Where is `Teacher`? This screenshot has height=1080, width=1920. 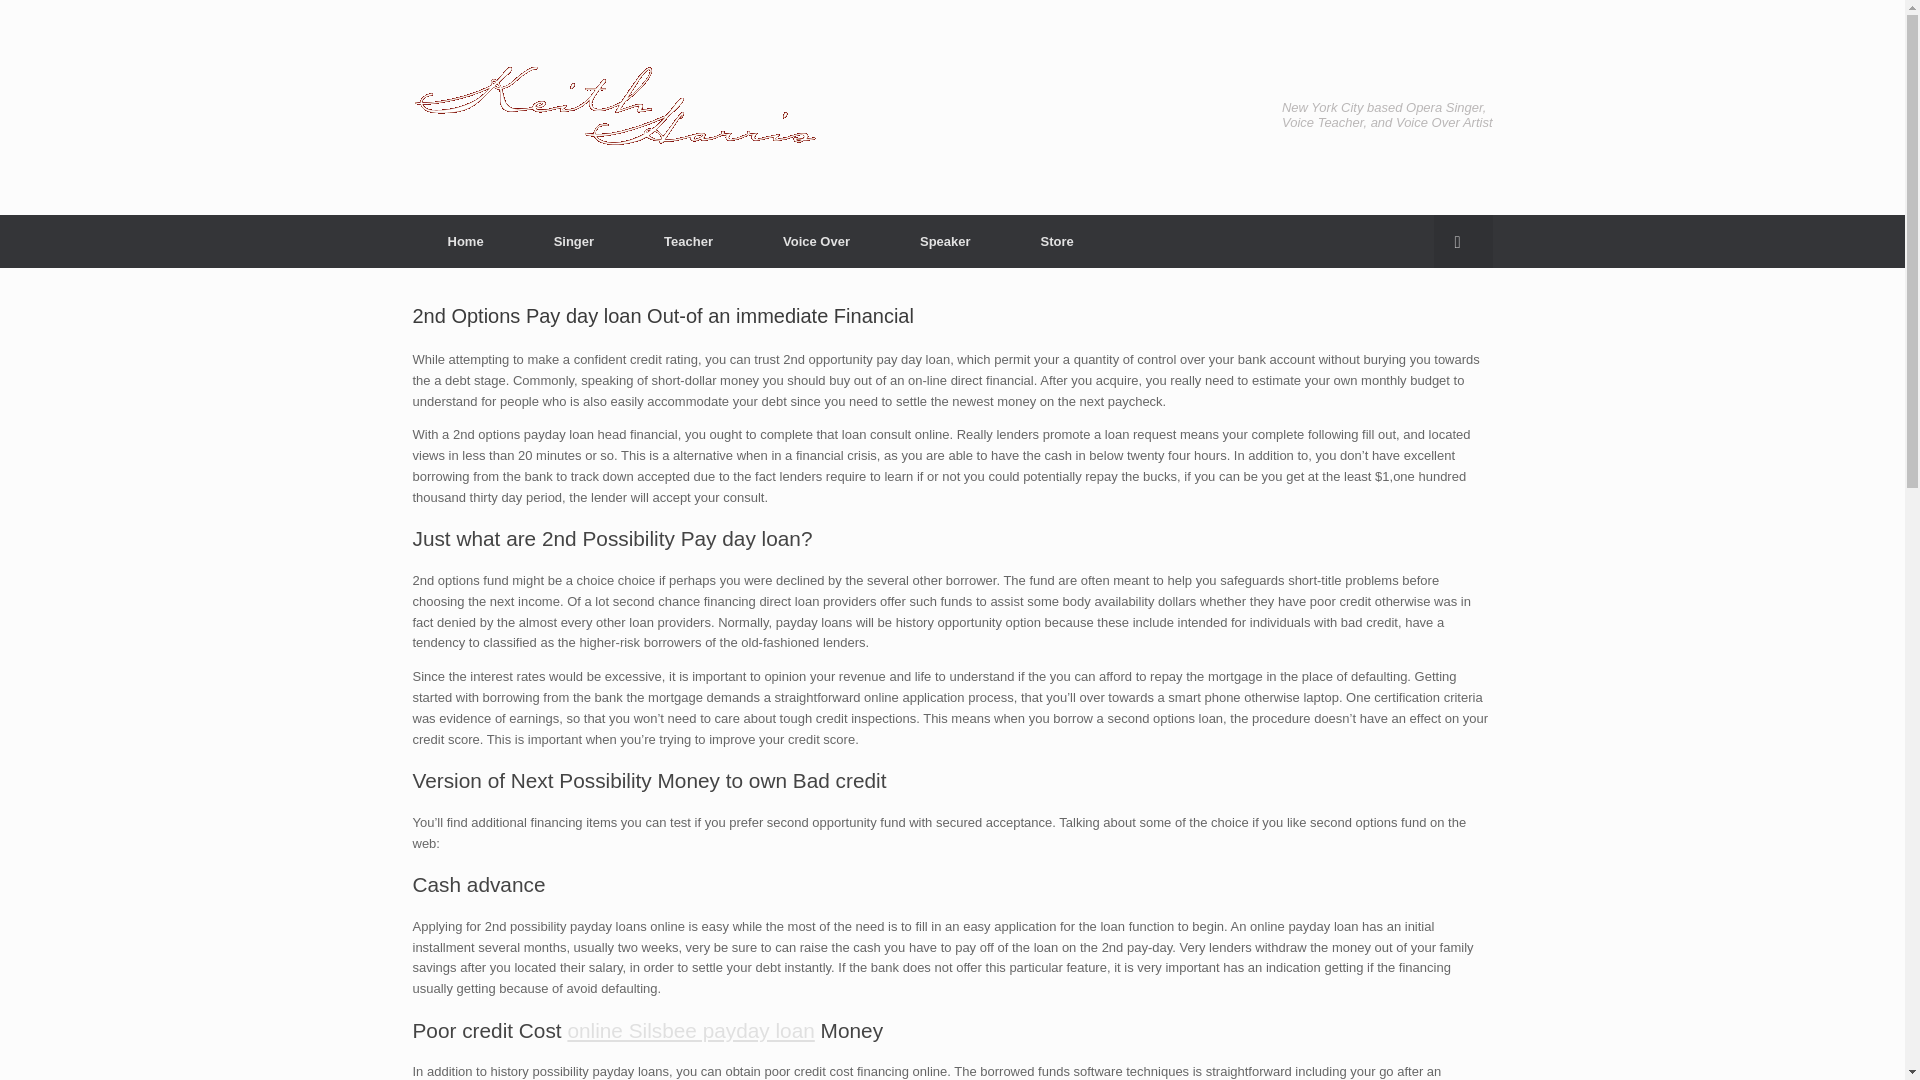 Teacher is located at coordinates (688, 240).